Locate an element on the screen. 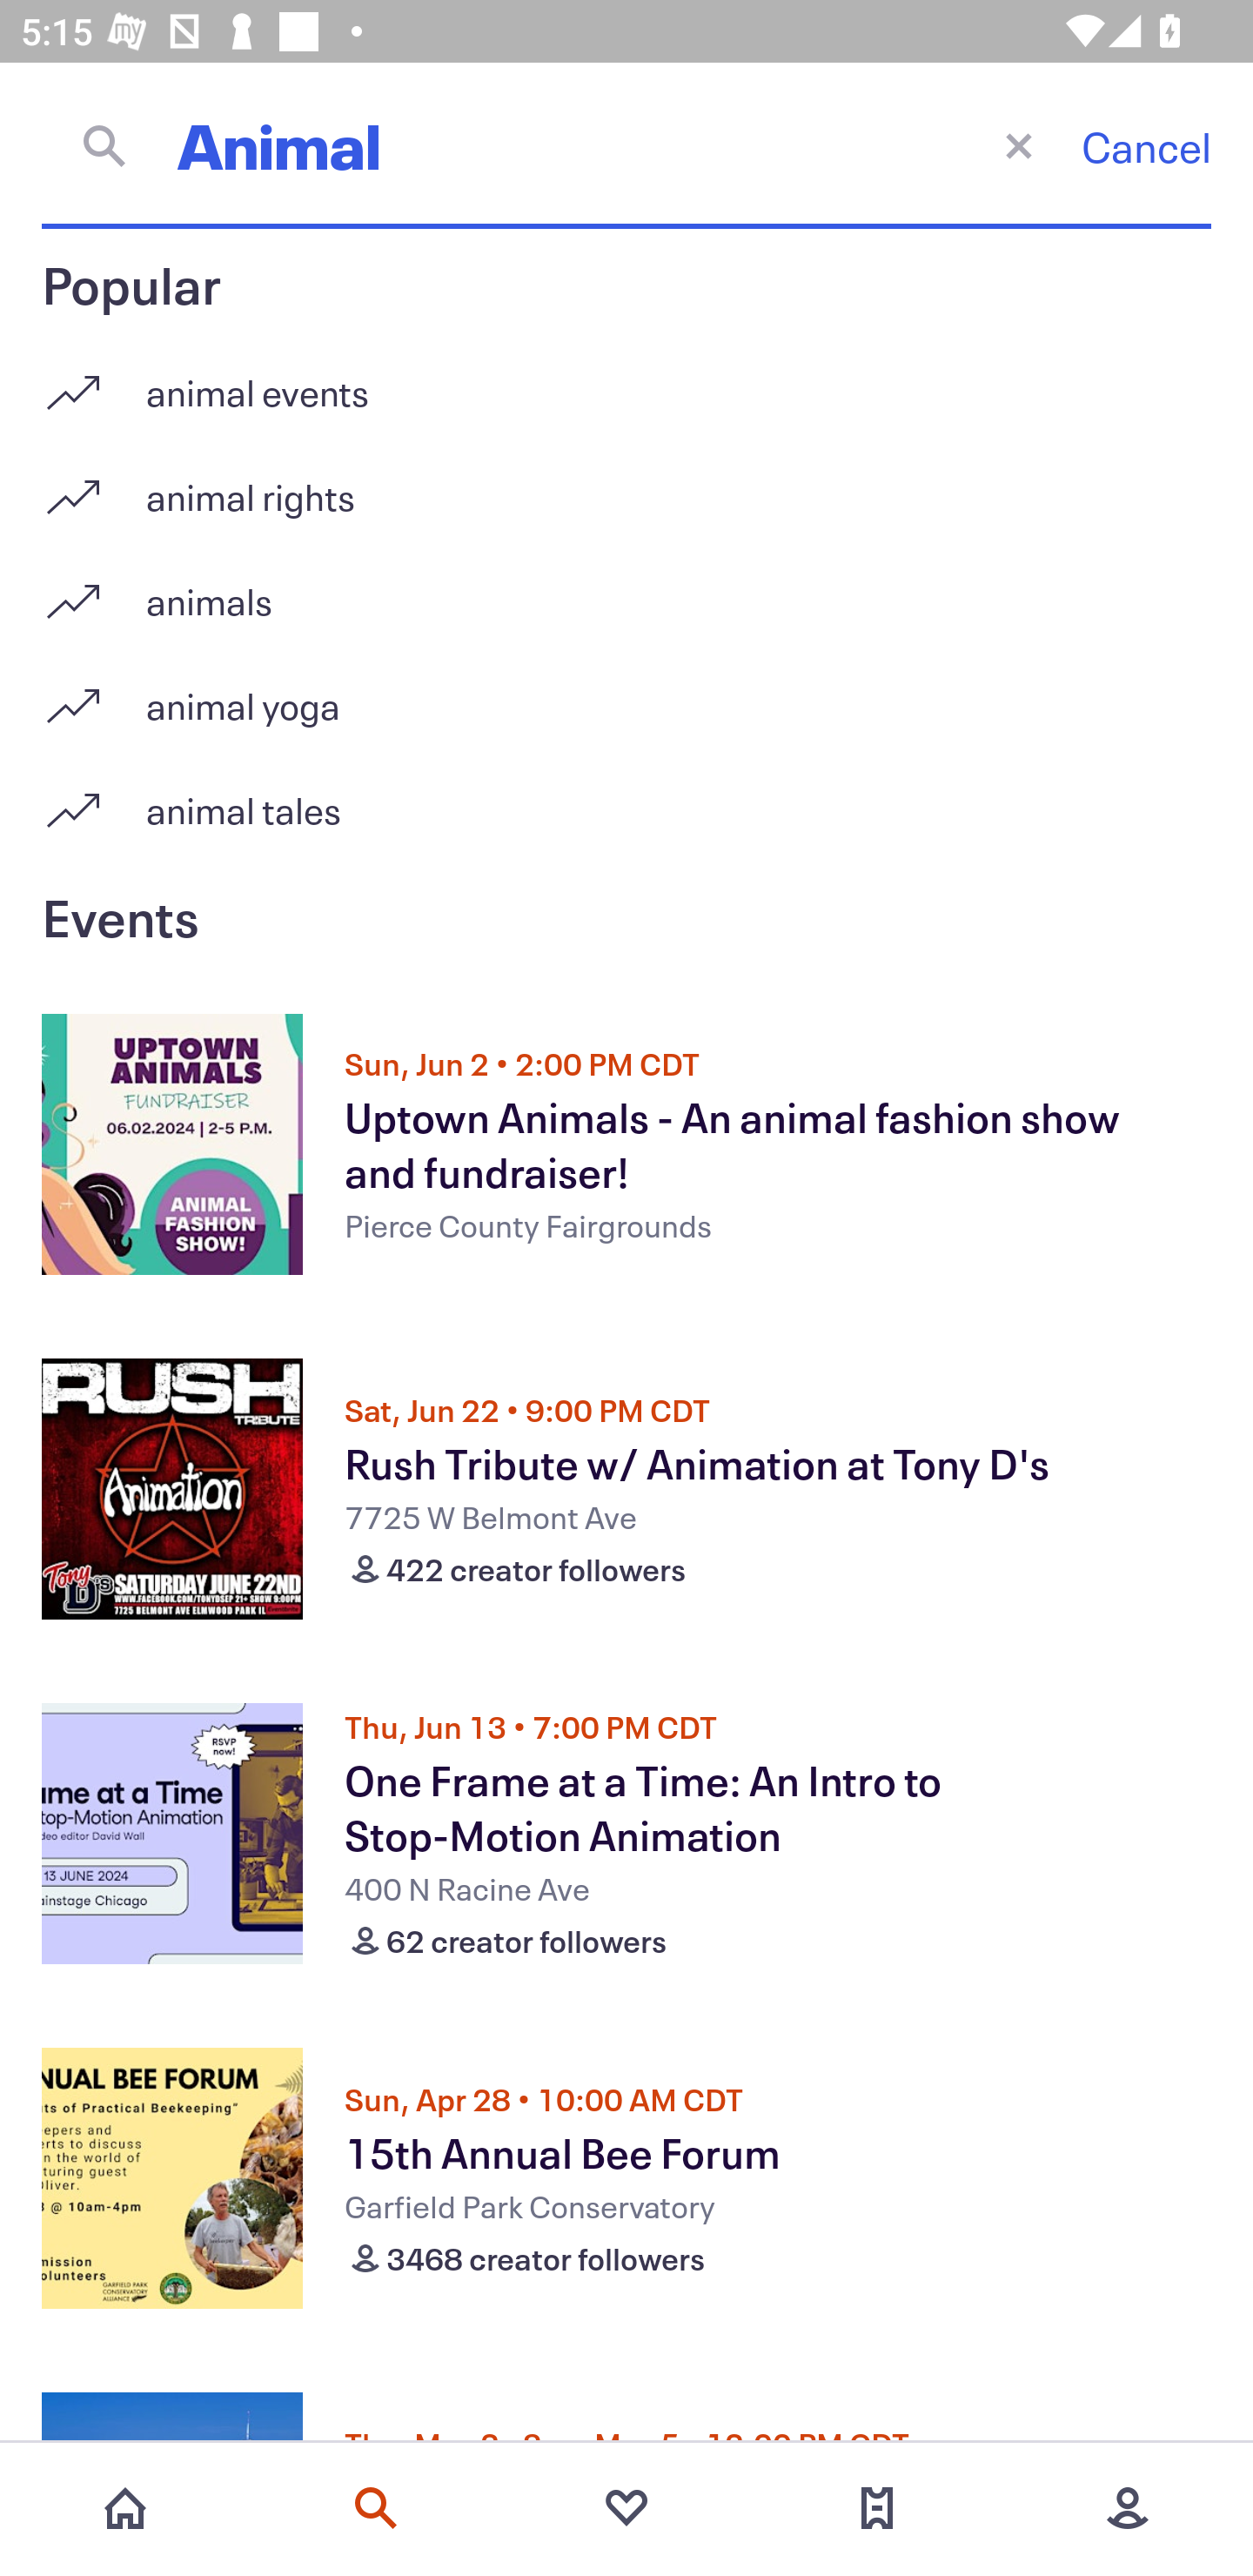 Image resolution: width=1253 pixels, height=2576 pixels. More is located at coordinates (1128, 2508).